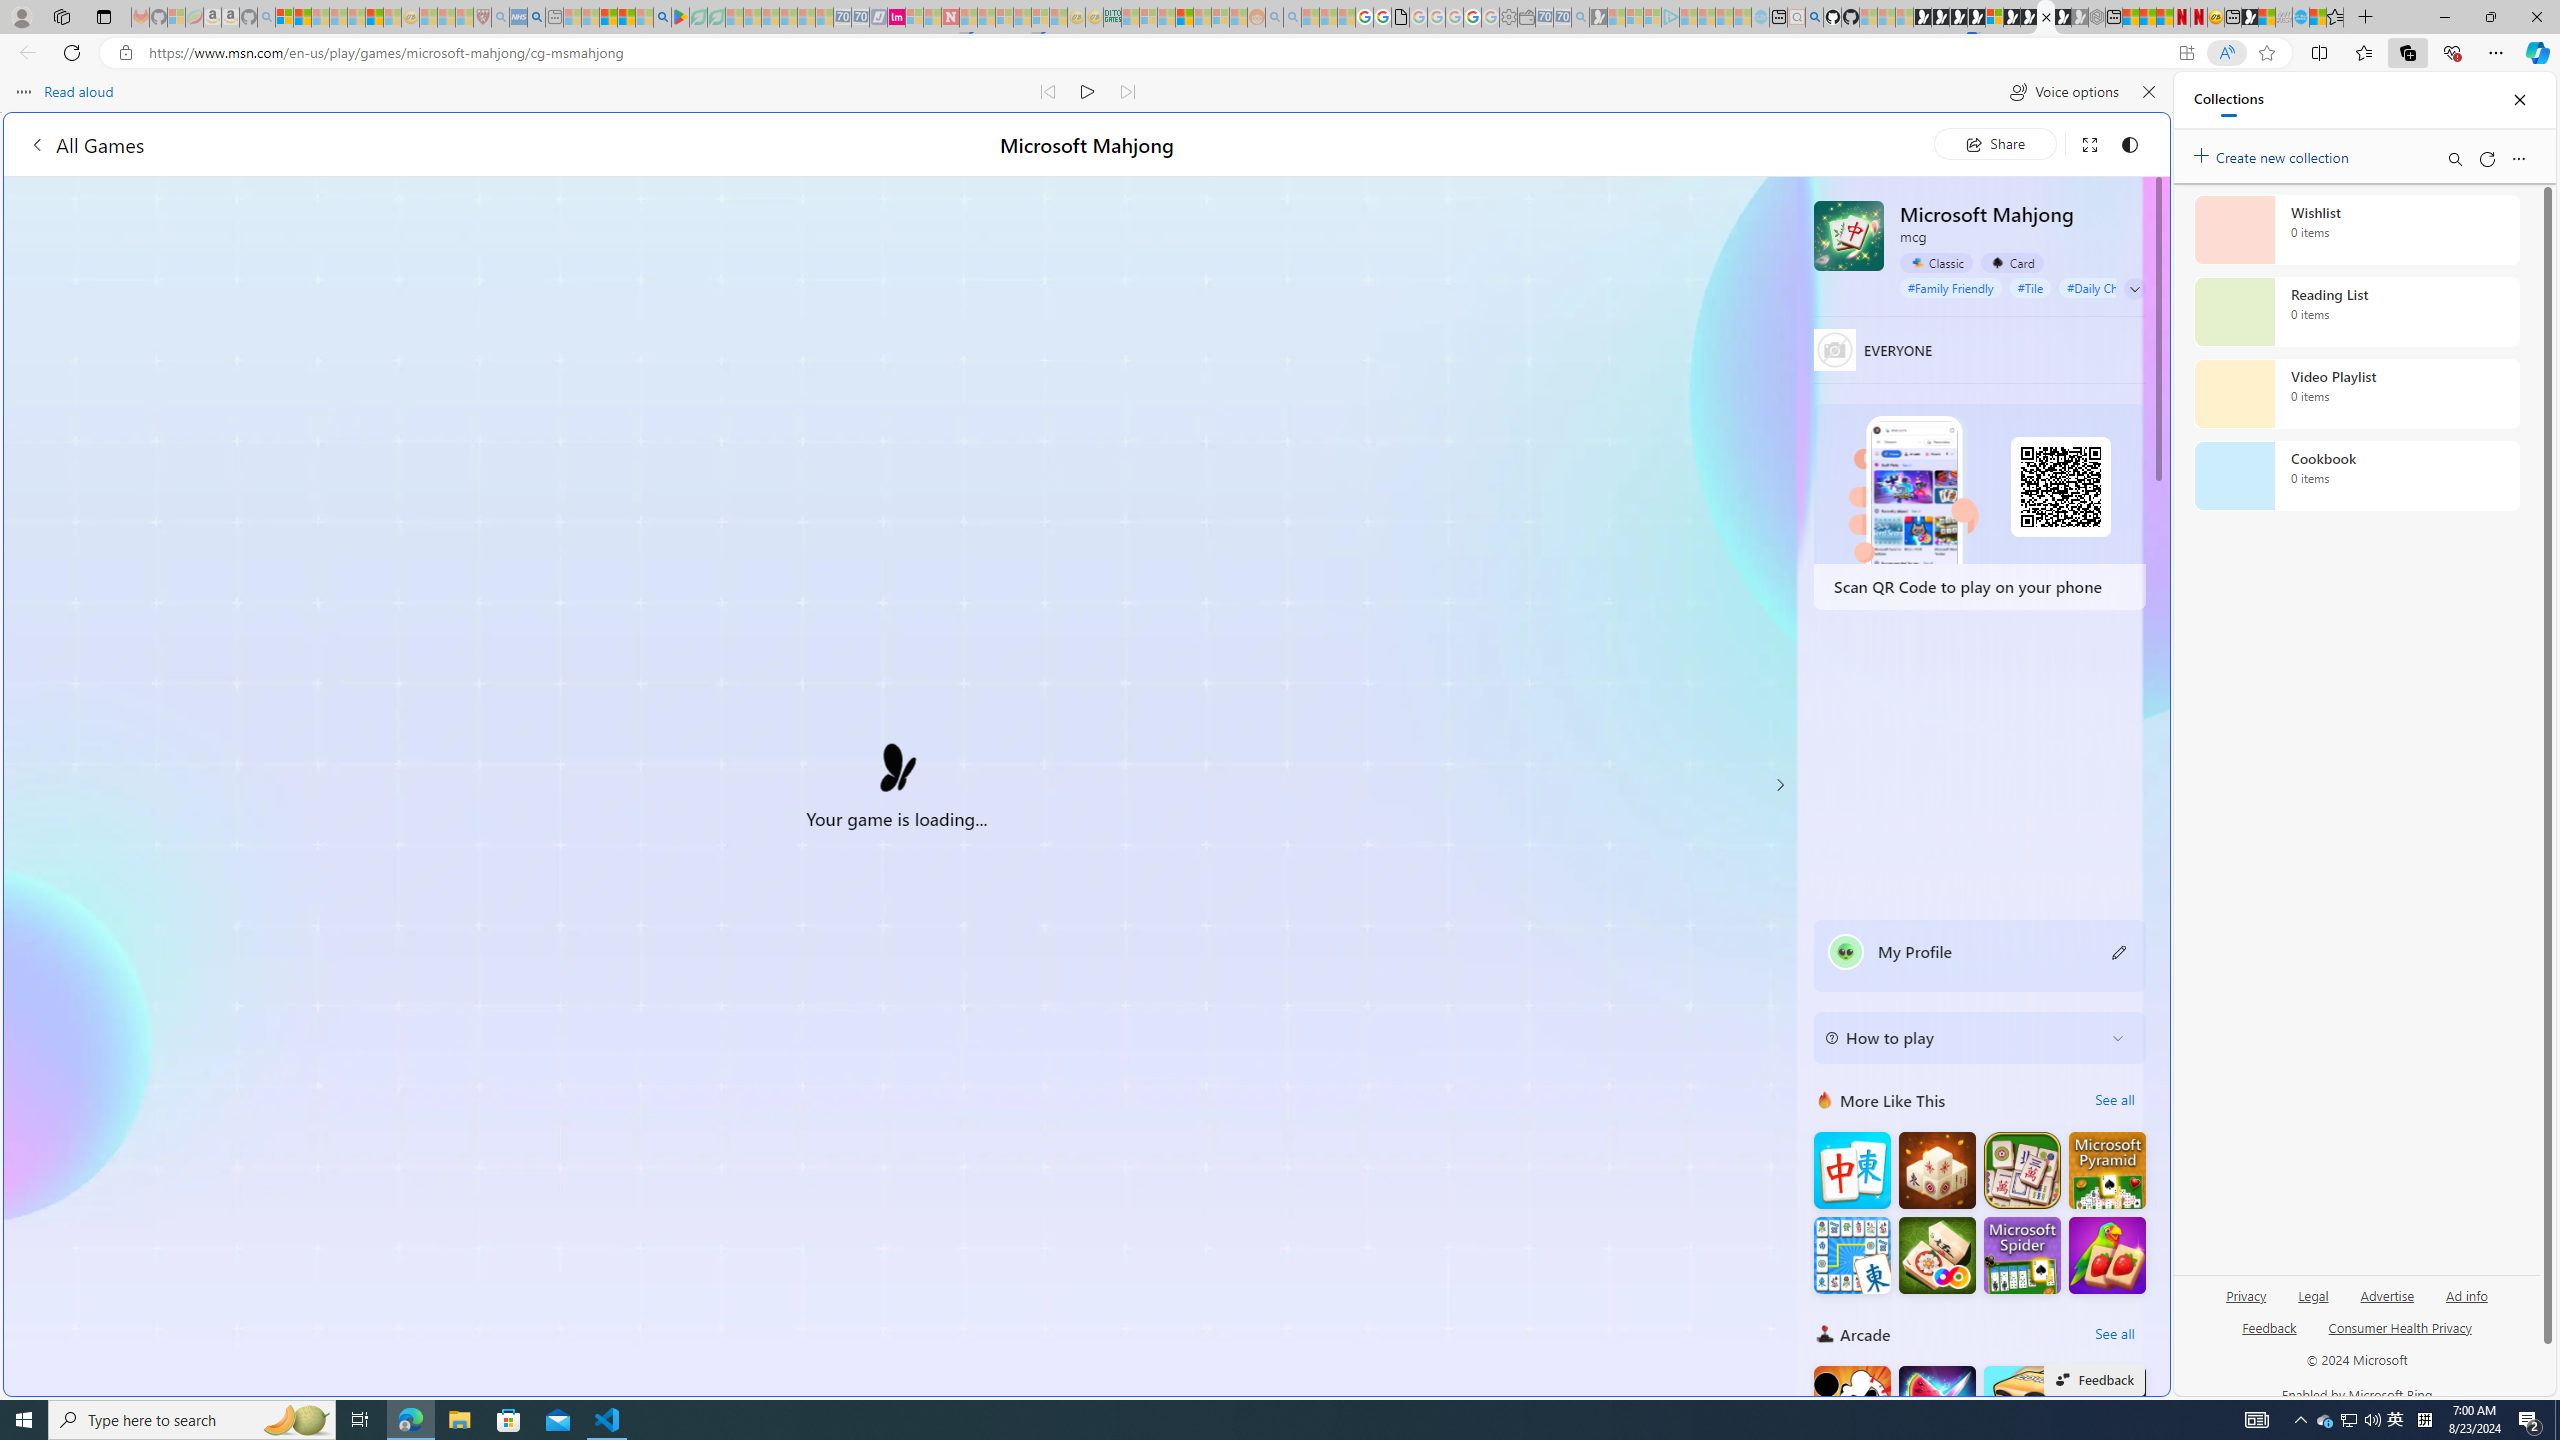 The height and width of the screenshot is (1440, 2560). I want to click on google_privacy_policy_zh-CN.pdf, so click(1400, 17).